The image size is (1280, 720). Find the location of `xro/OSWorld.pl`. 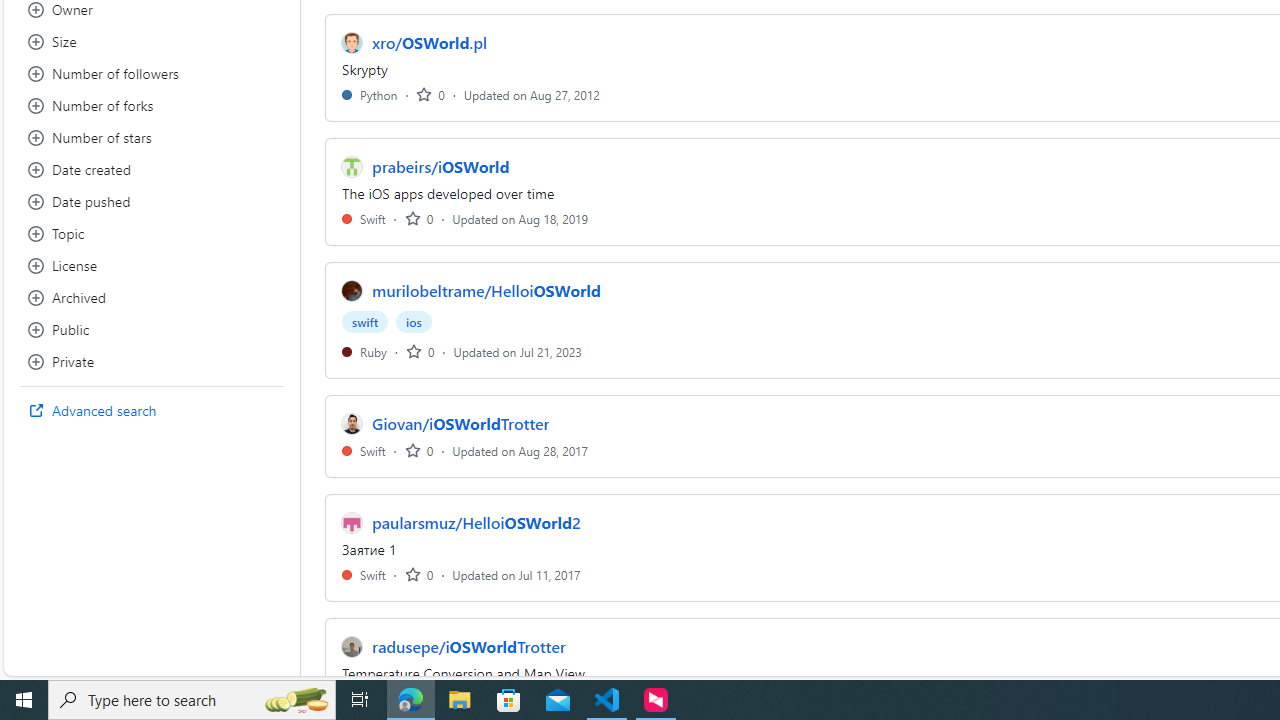

xro/OSWorld.pl is located at coordinates (430, 42).